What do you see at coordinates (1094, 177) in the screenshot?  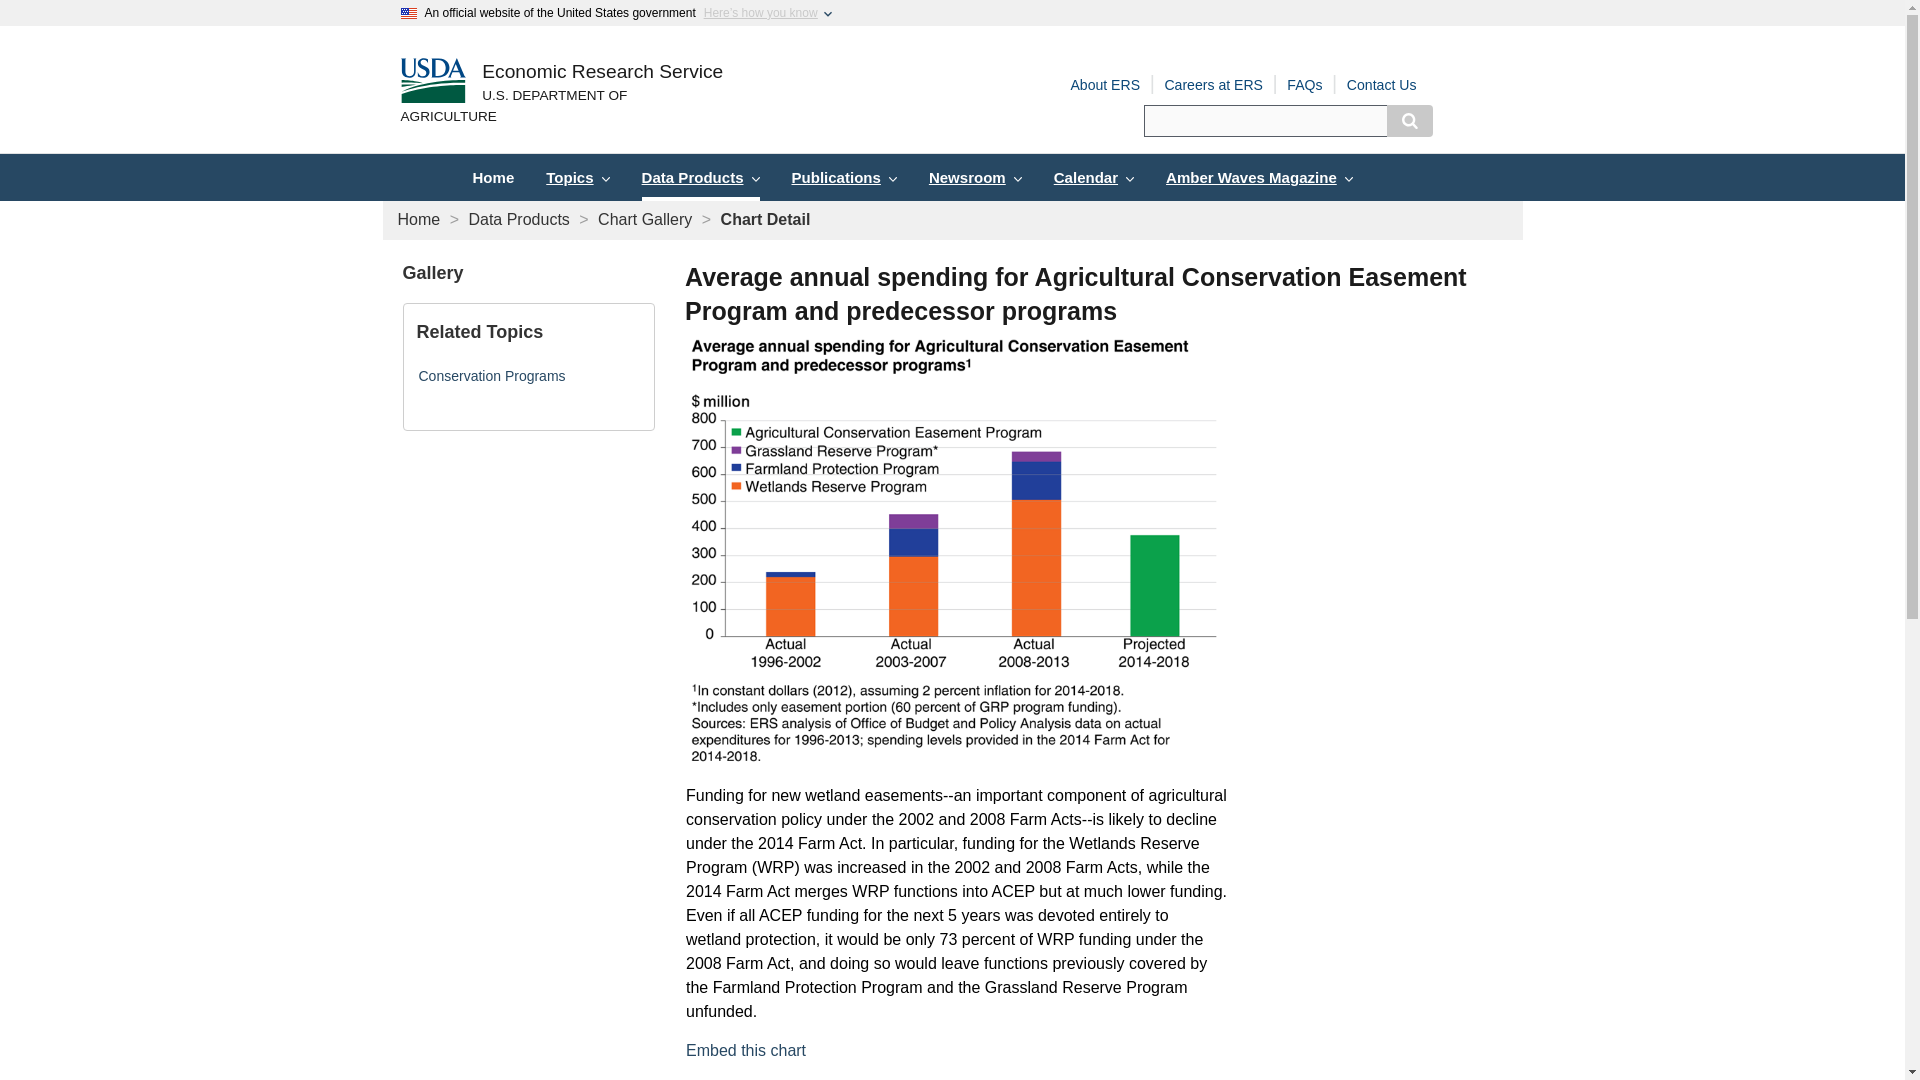 I see `Calendar` at bounding box center [1094, 177].